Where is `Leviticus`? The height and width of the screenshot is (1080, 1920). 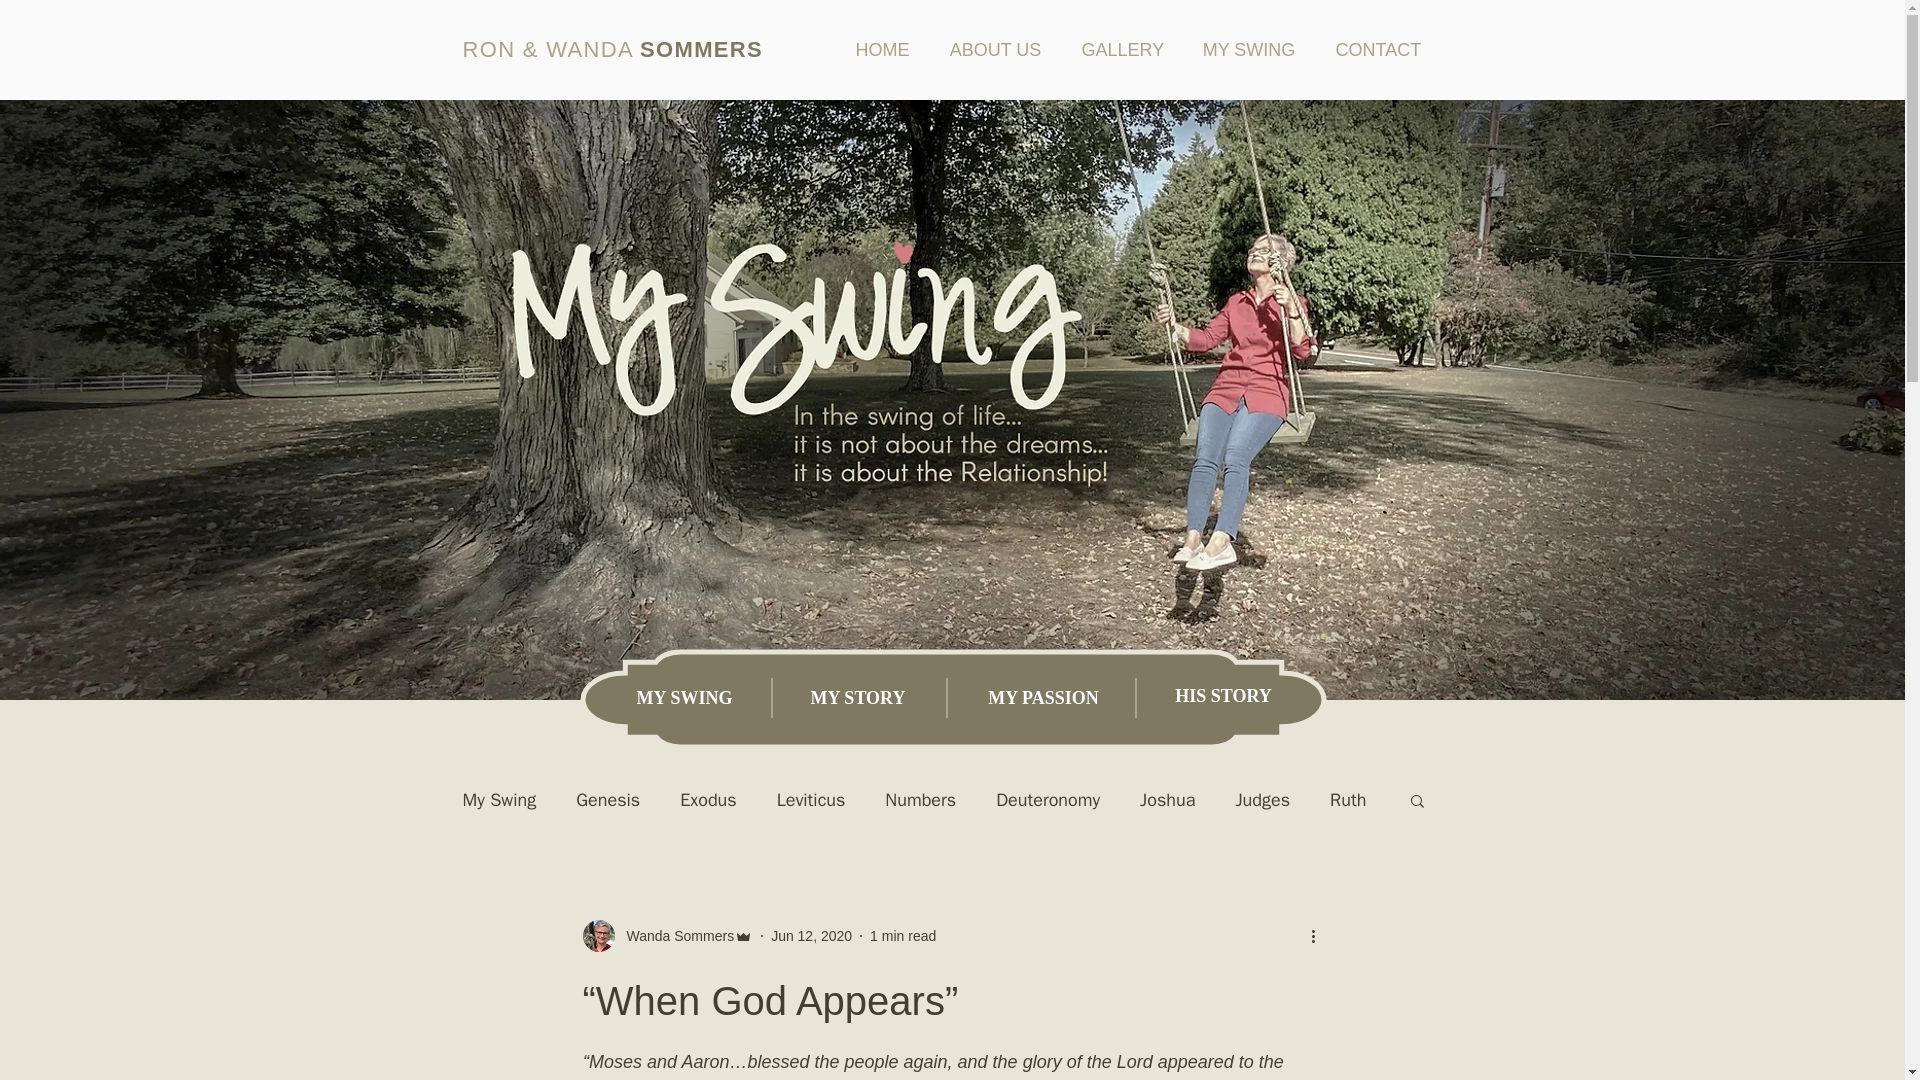 Leviticus is located at coordinates (812, 800).